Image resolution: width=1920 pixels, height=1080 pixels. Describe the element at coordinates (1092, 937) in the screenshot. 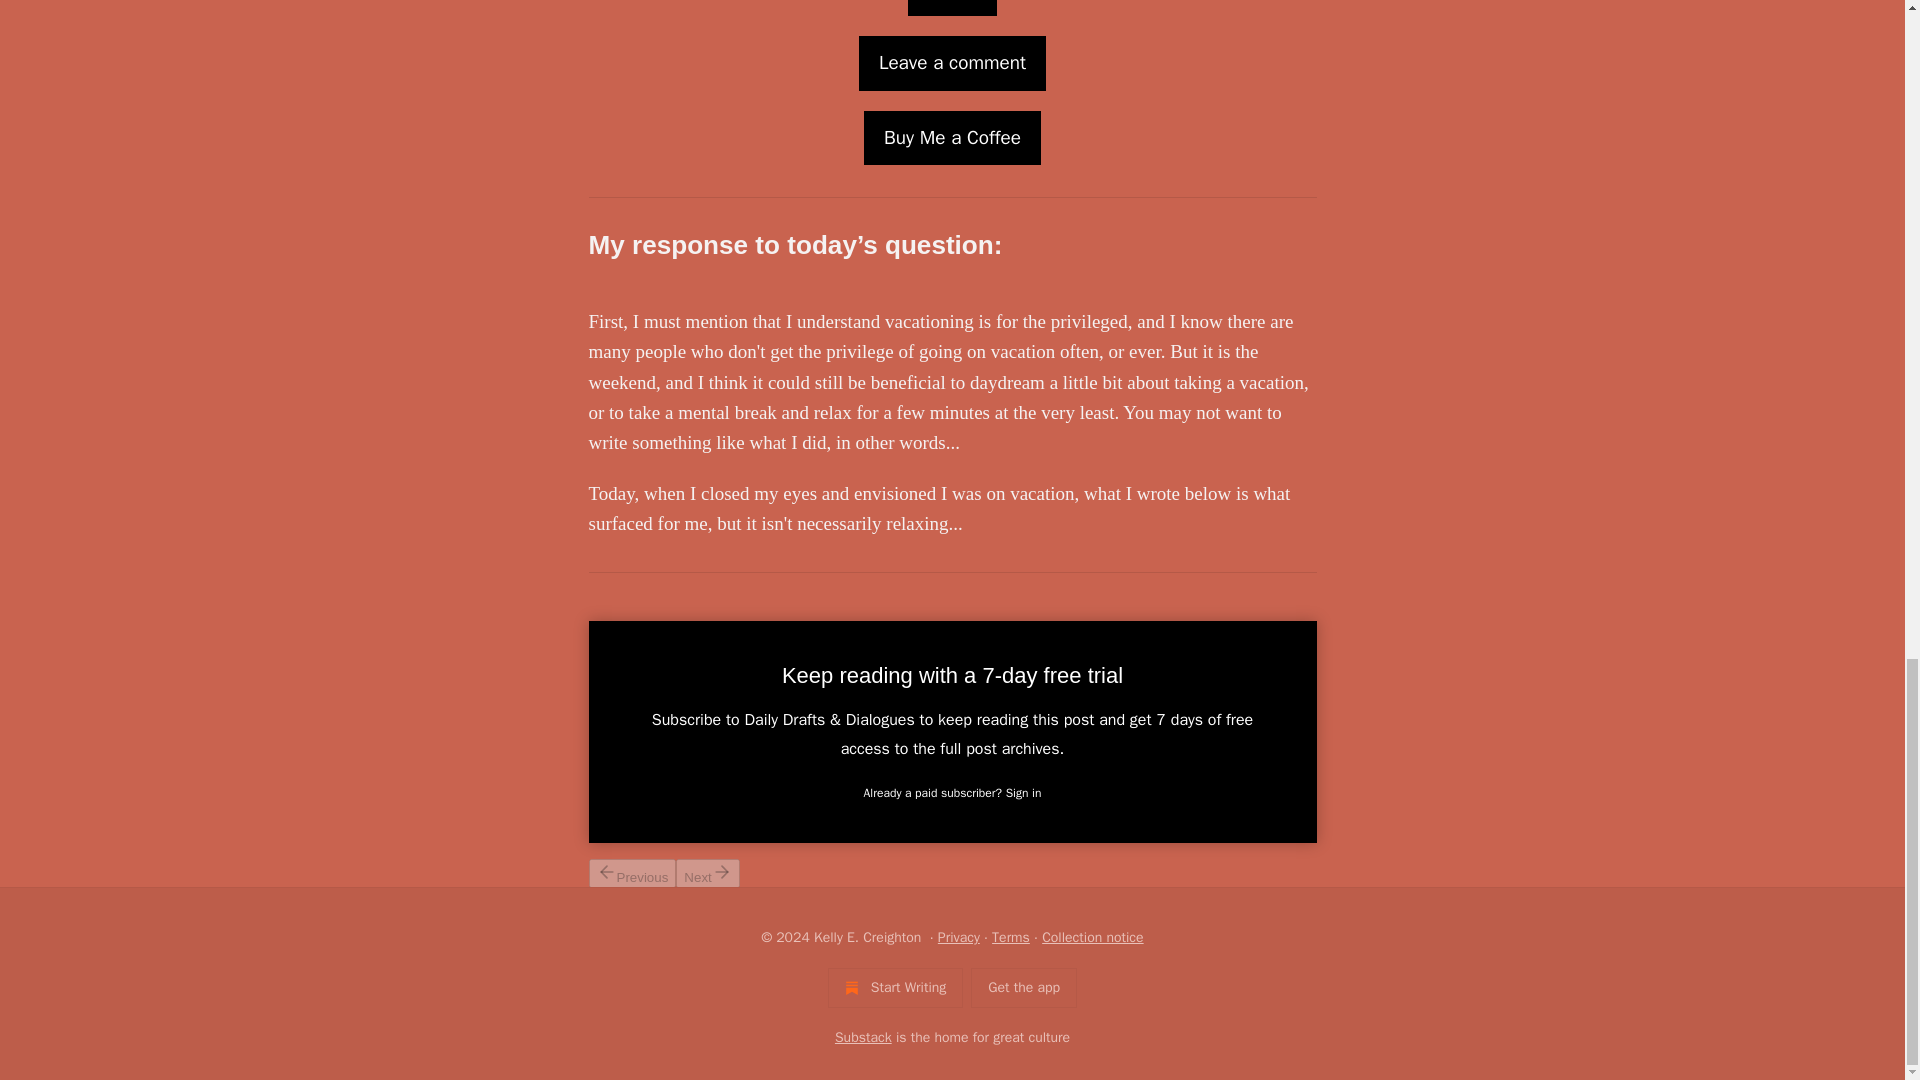

I see `Collection notice` at that location.